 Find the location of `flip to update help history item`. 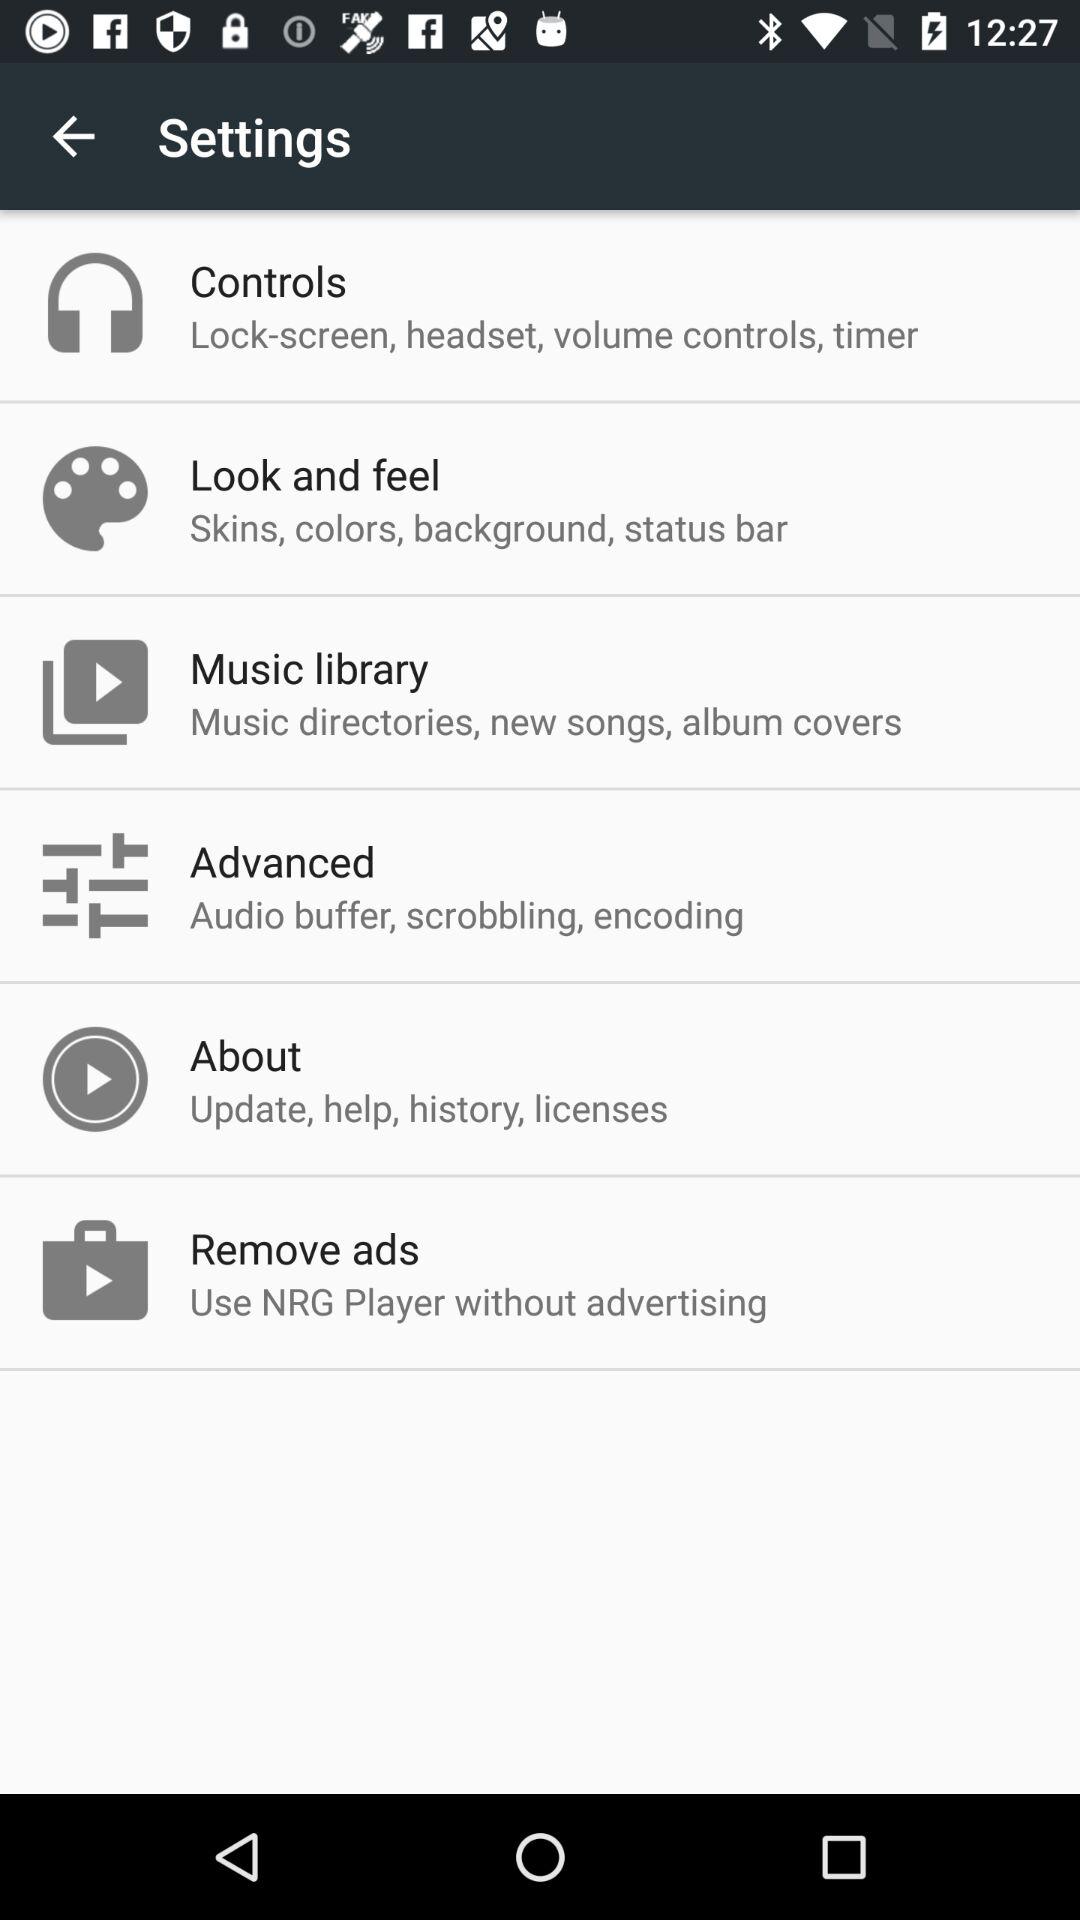

flip to update help history item is located at coordinates (428, 1107).